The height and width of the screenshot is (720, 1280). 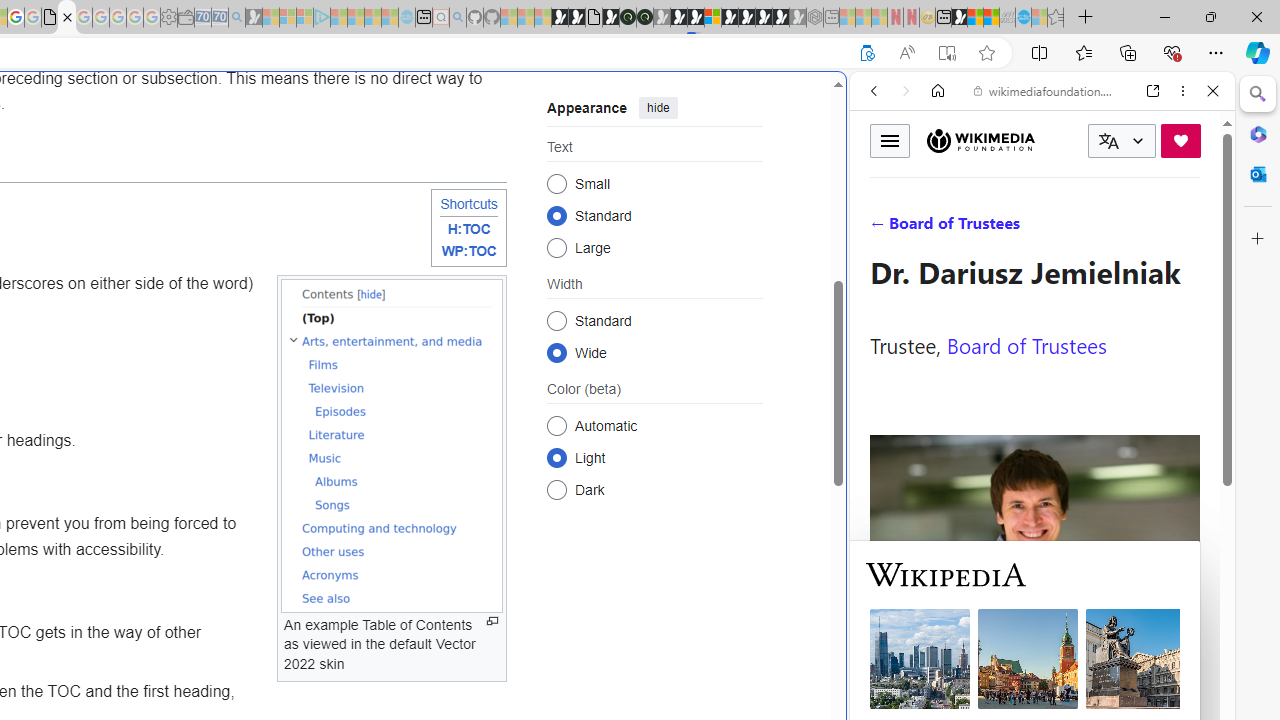 I want to click on Wiktionary, so click(x=1034, y=669).